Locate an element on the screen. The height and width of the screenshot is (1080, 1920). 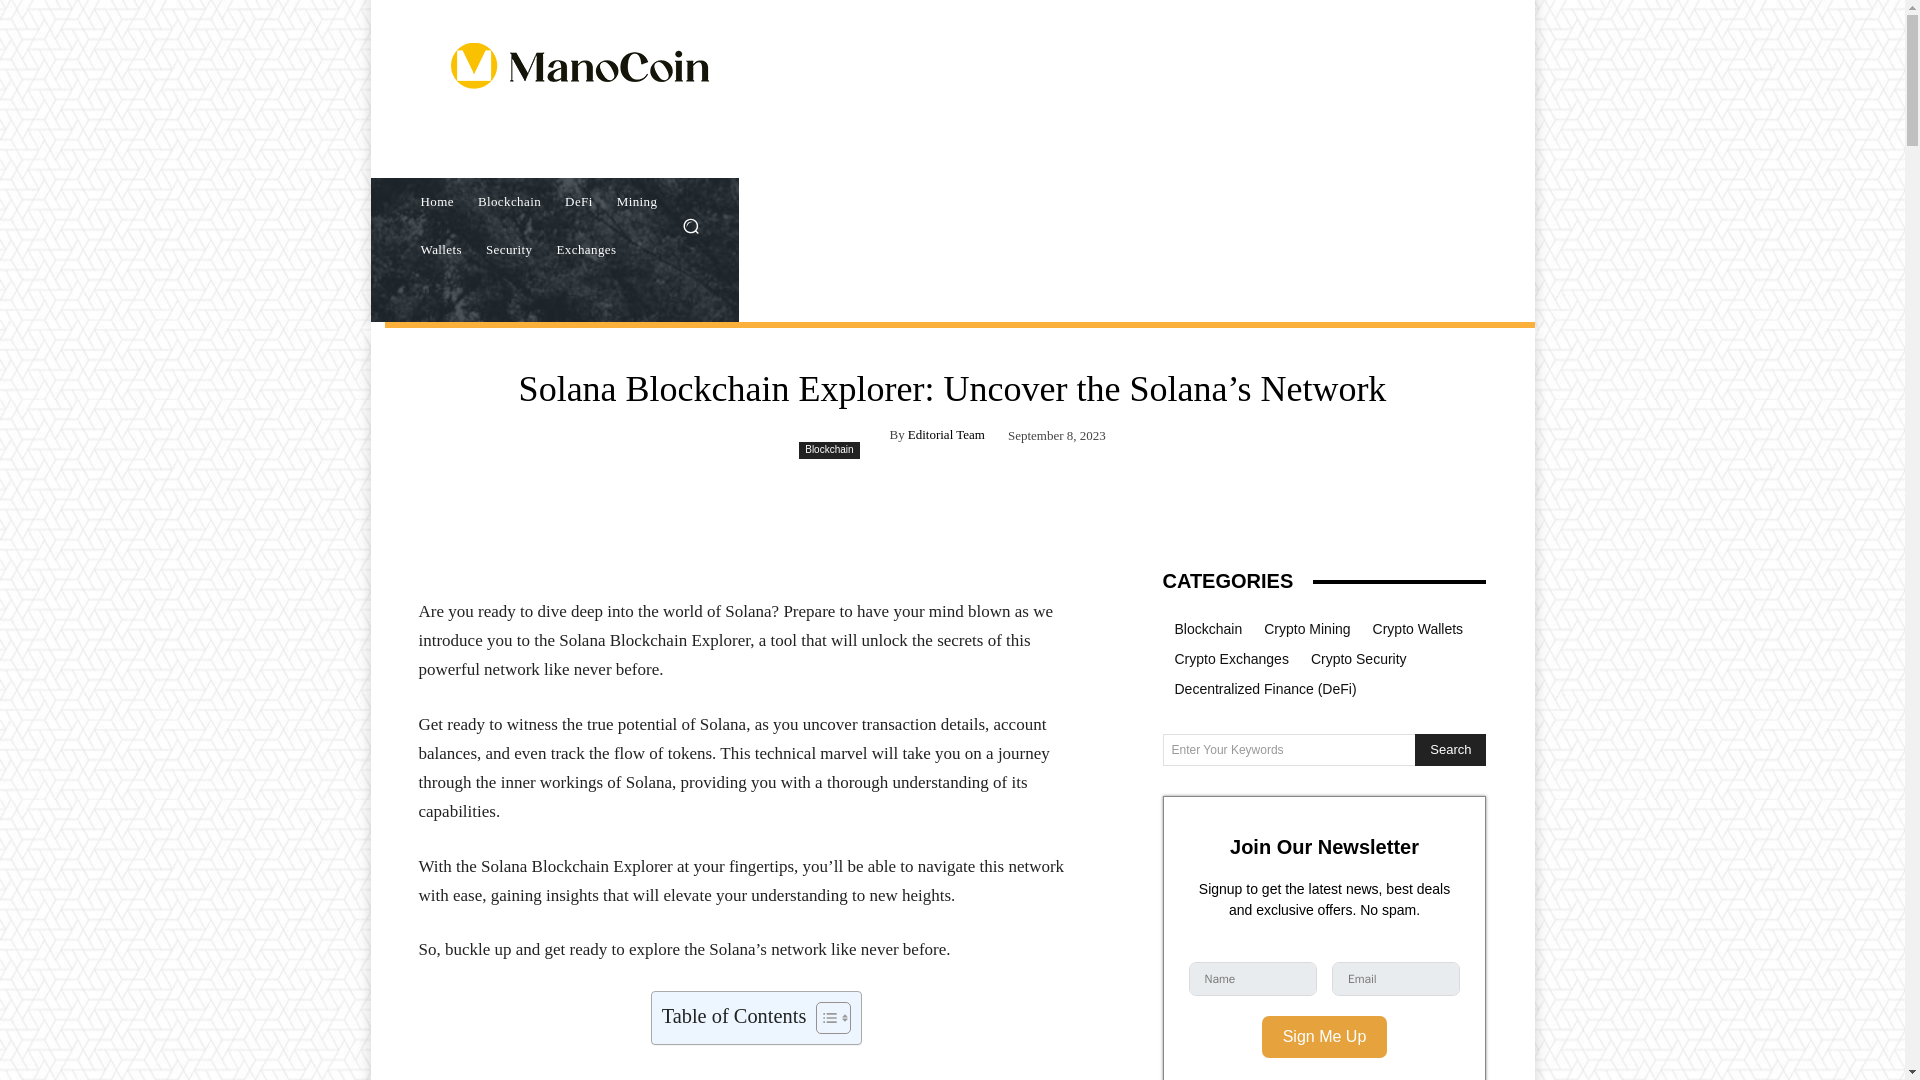
Editorial Team is located at coordinates (946, 434).